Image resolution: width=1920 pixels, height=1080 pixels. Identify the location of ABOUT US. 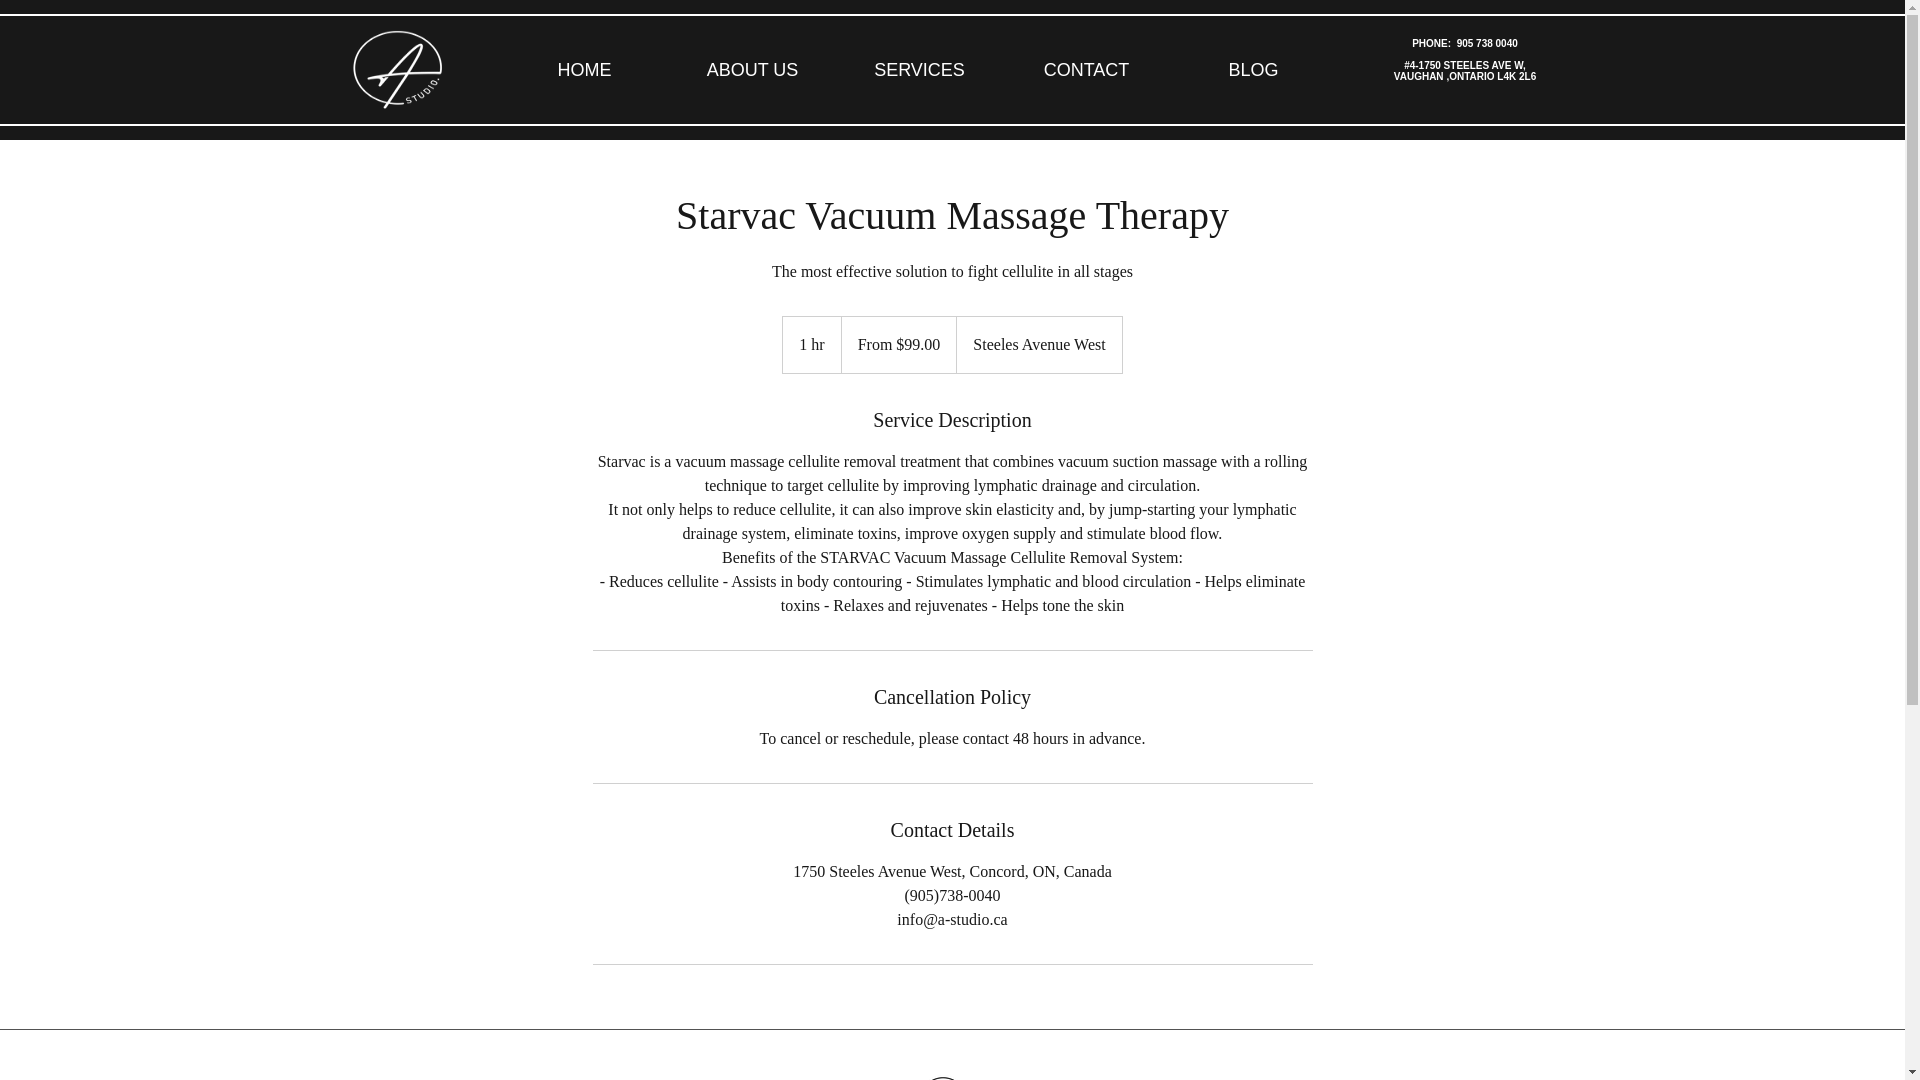
(752, 69).